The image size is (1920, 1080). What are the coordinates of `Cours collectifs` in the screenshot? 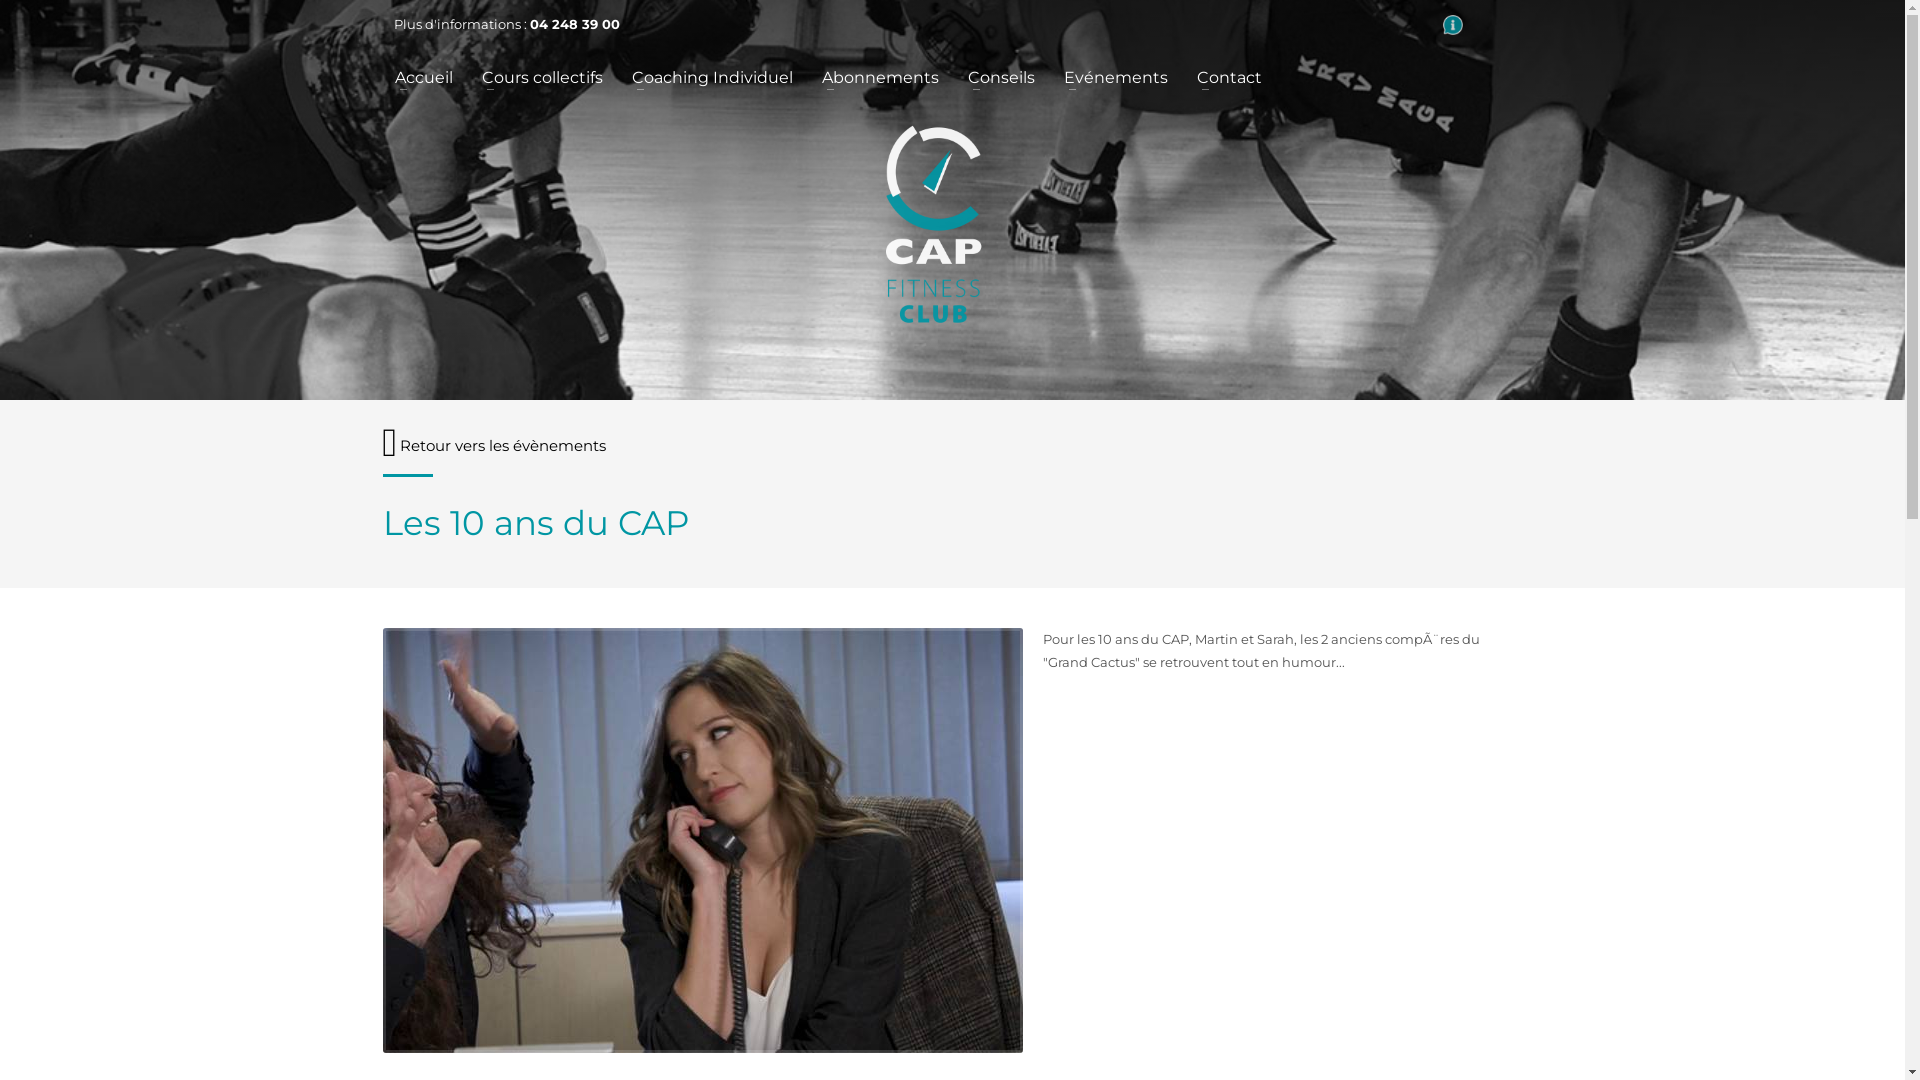 It's located at (542, 78).